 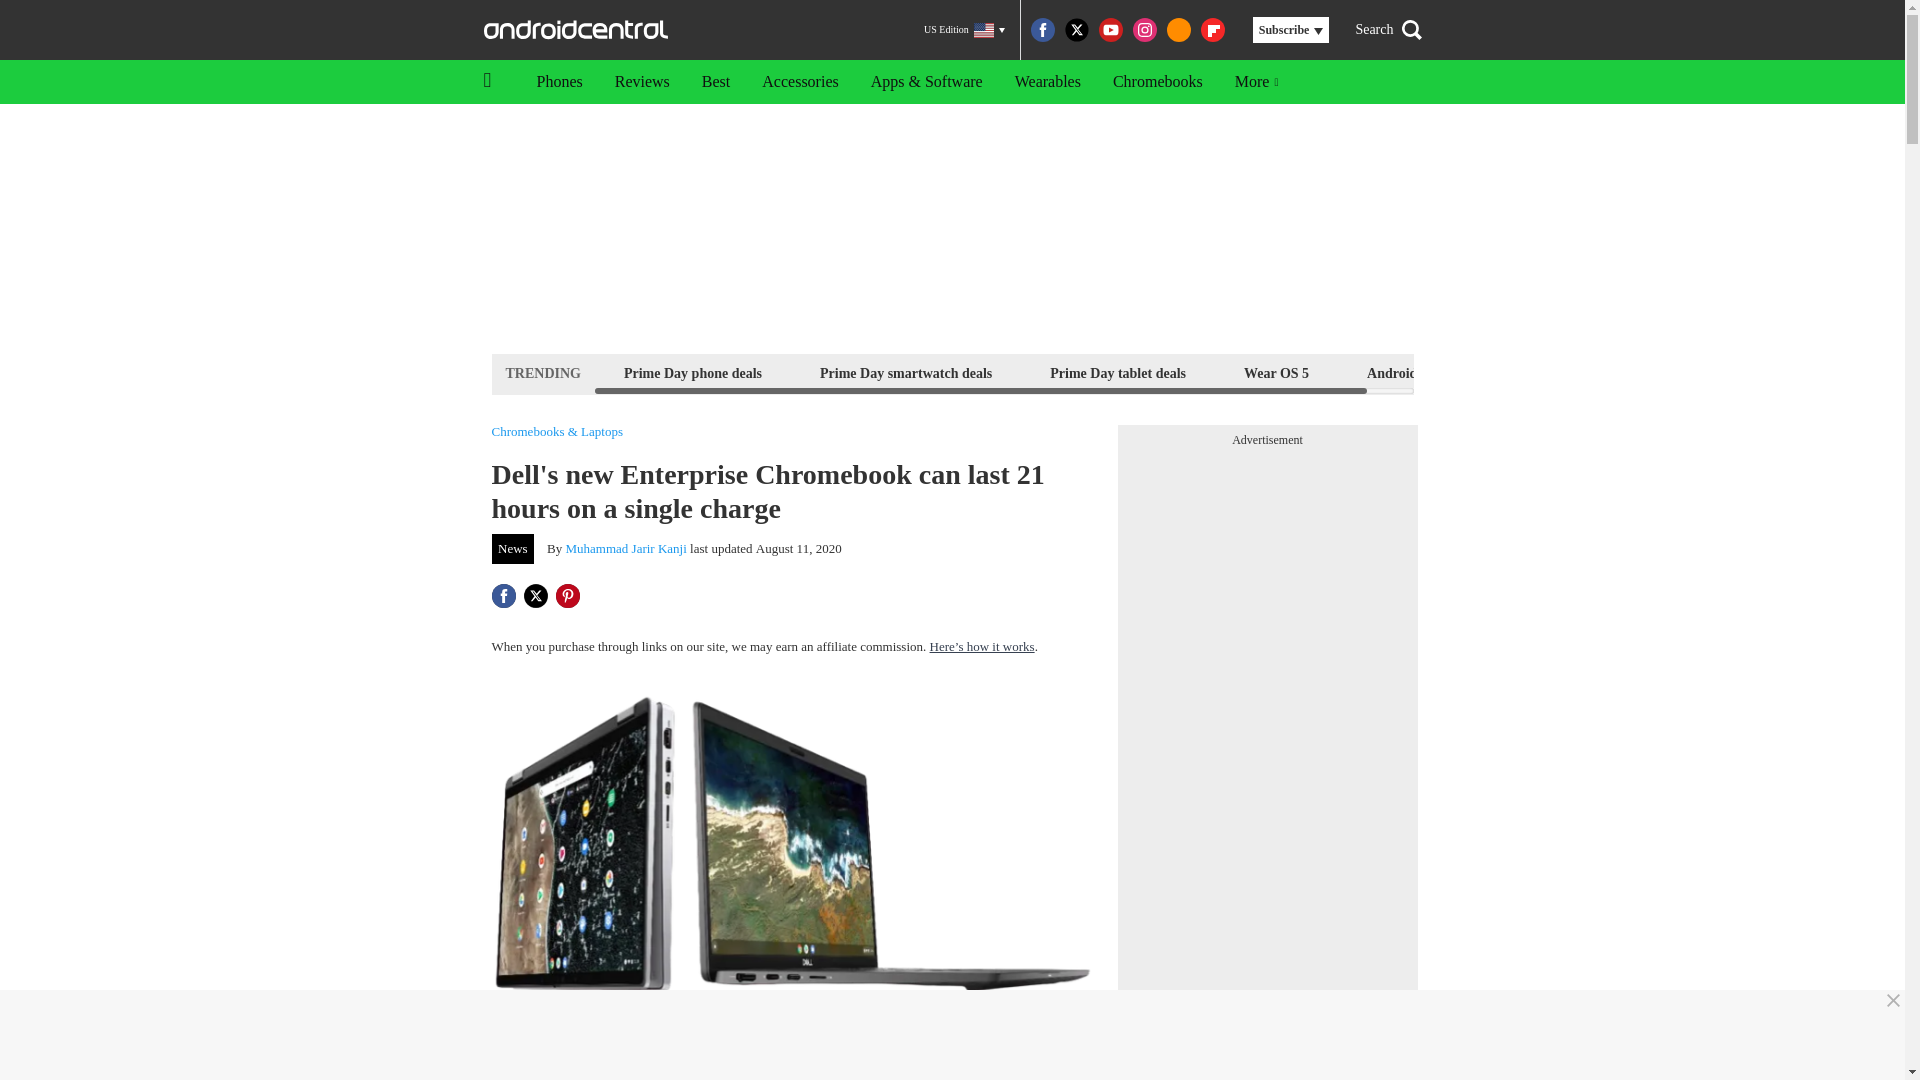 What do you see at coordinates (642, 82) in the screenshot?
I see `Reviews` at bounding box center [642, 82].